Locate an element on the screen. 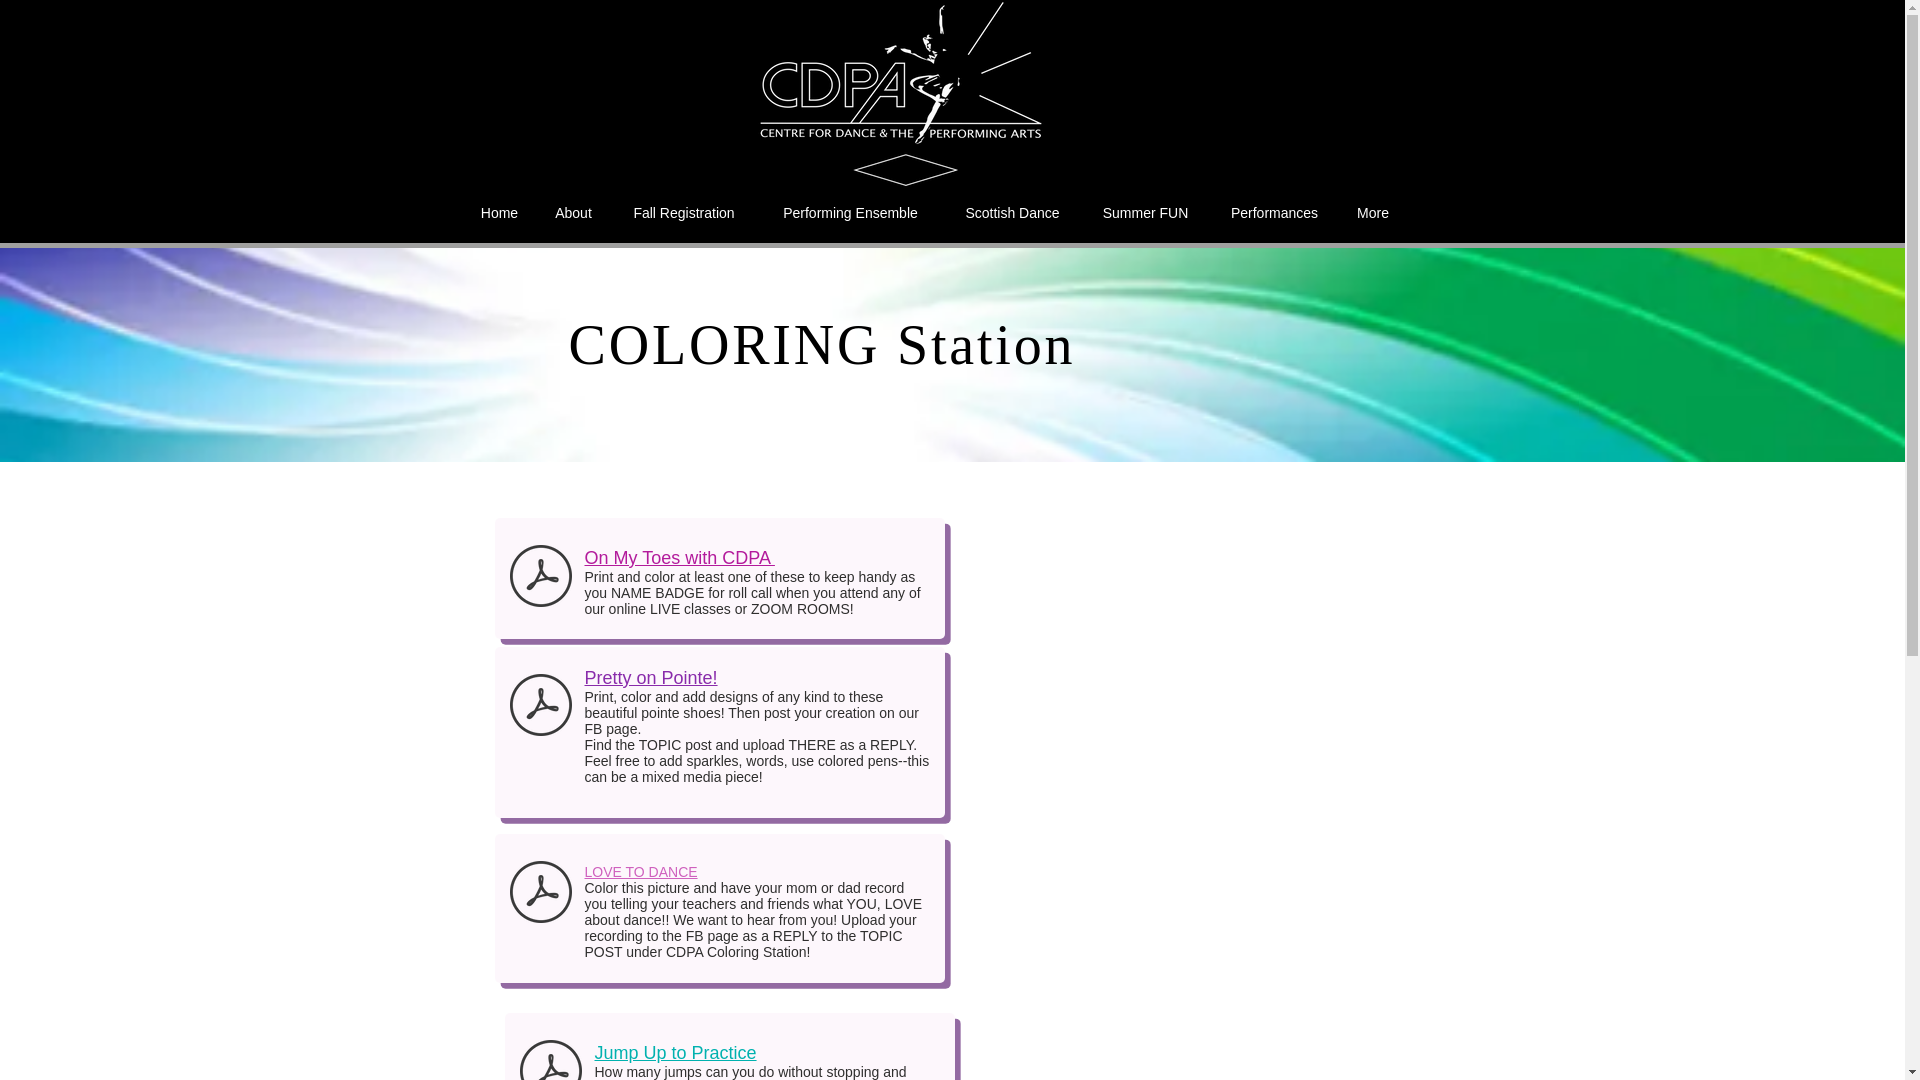 This screenshot has width=1920, height=1080. On My Toes with CDPA  is located at coordinates (678, 558).